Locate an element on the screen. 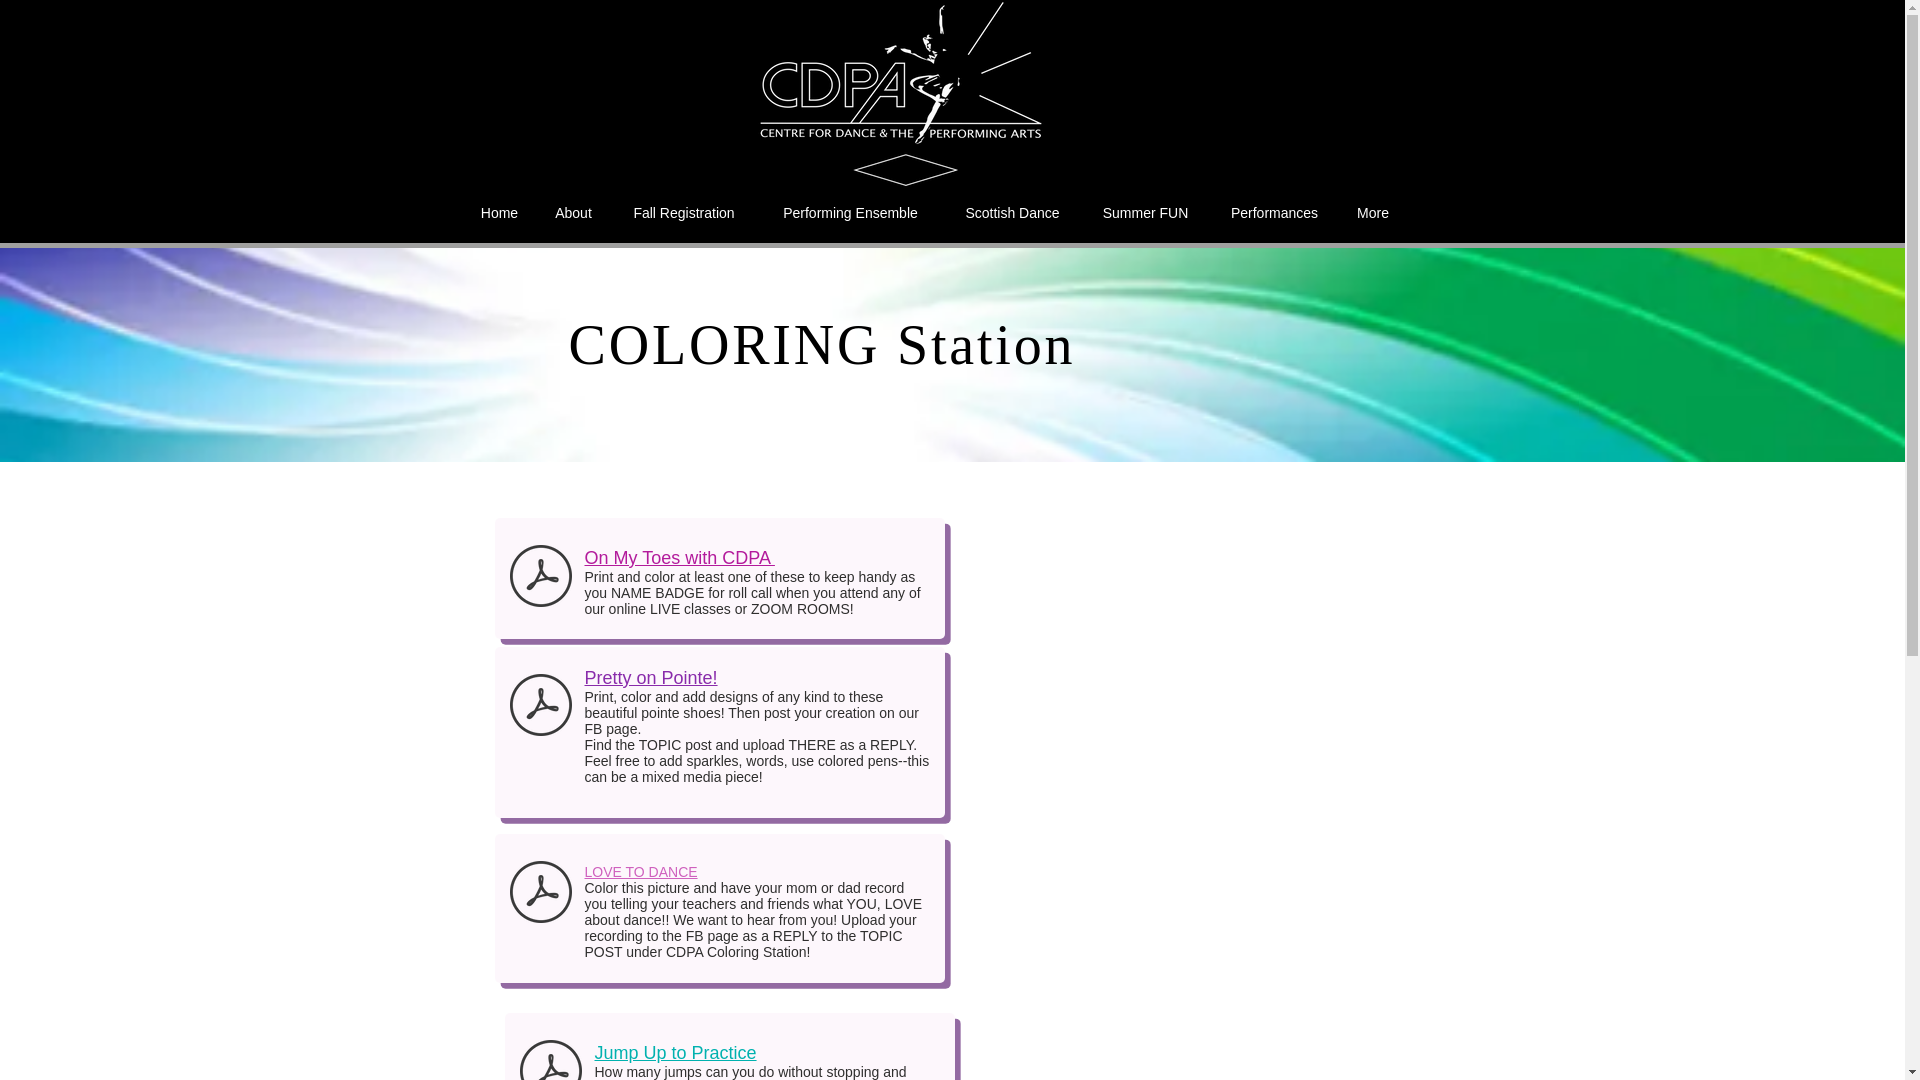 This screenshot has width=1920, height=1080. On My Toes with CDPA  is located at coordinates (678, 558).